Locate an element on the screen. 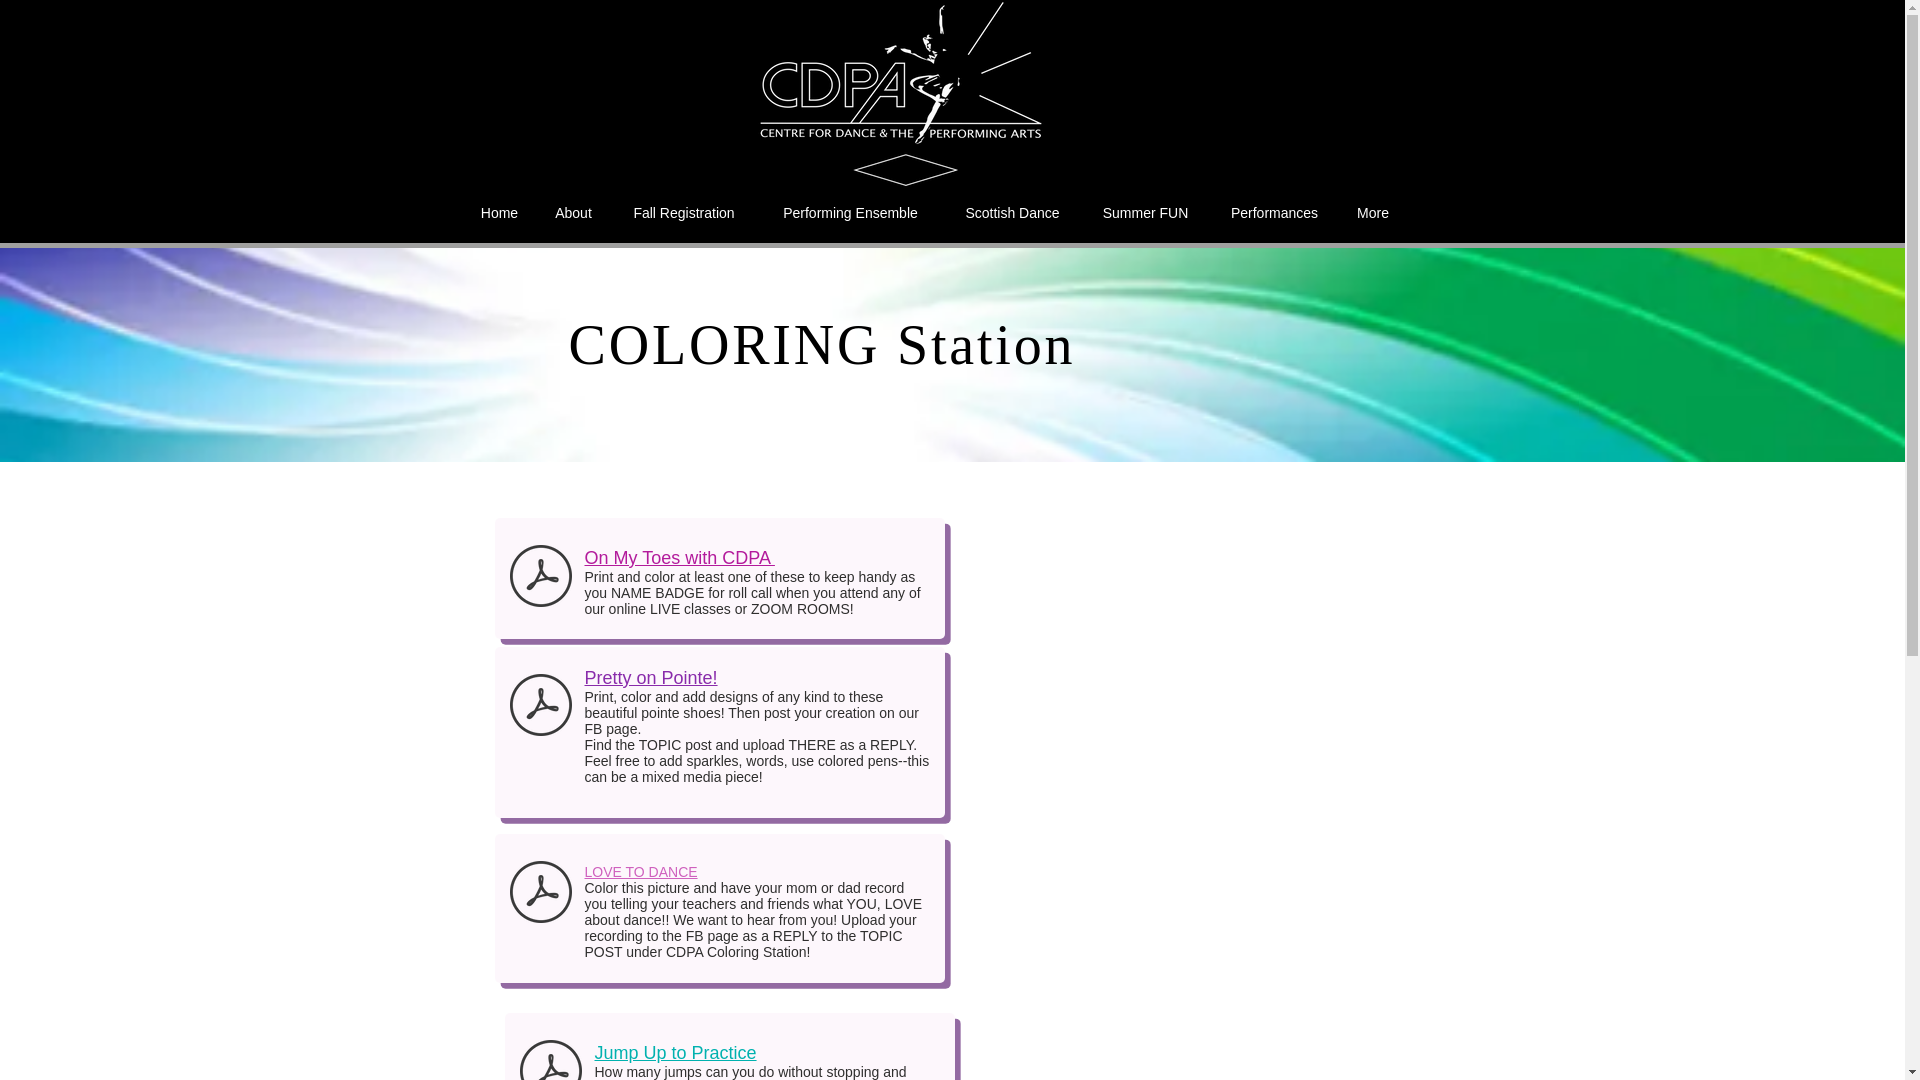 This screenshot has width=1920, height=1080. On My Toes with CDPA  is located at coordinates (678, 558).